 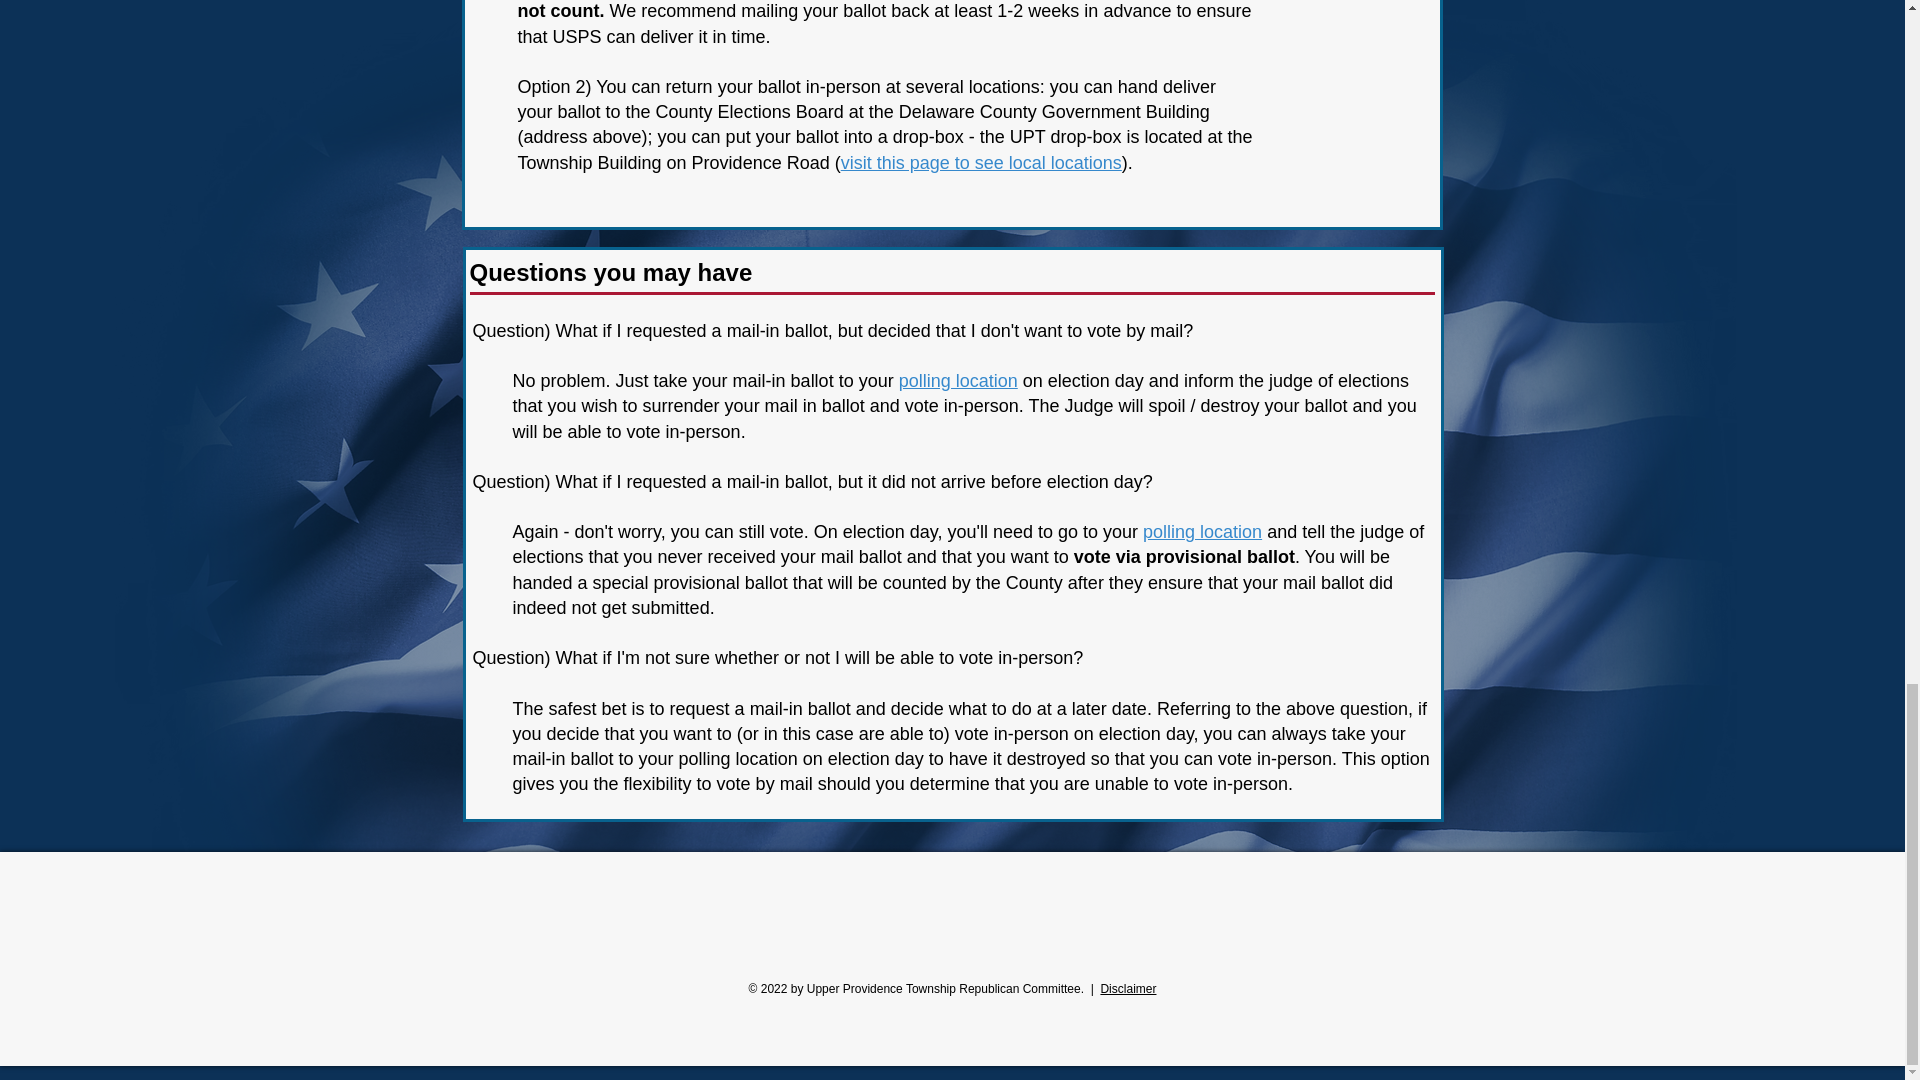 I want to click on polling location, so click(x=958, y=380).